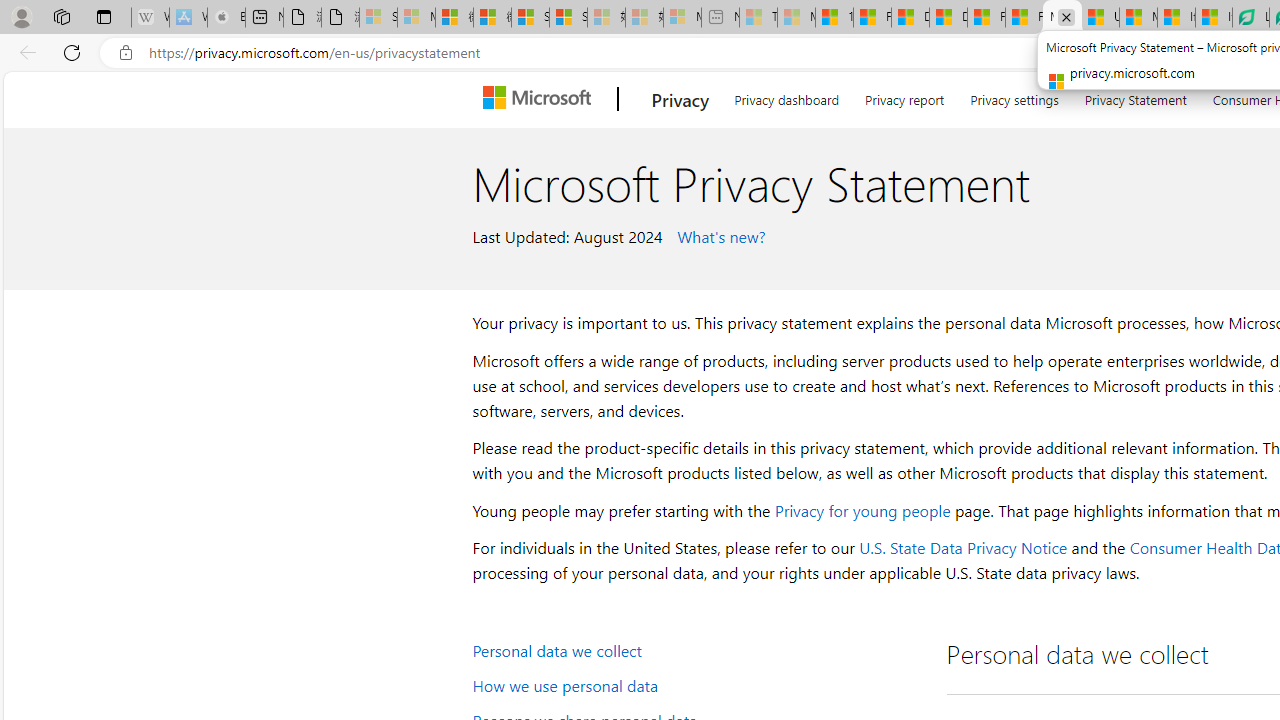 This screenshot has width=1280, height=720. What do you see at coordinates (872, 18) in the screenshot?
I see `Food and Drink - MSN` at bounding box center [872, 18].